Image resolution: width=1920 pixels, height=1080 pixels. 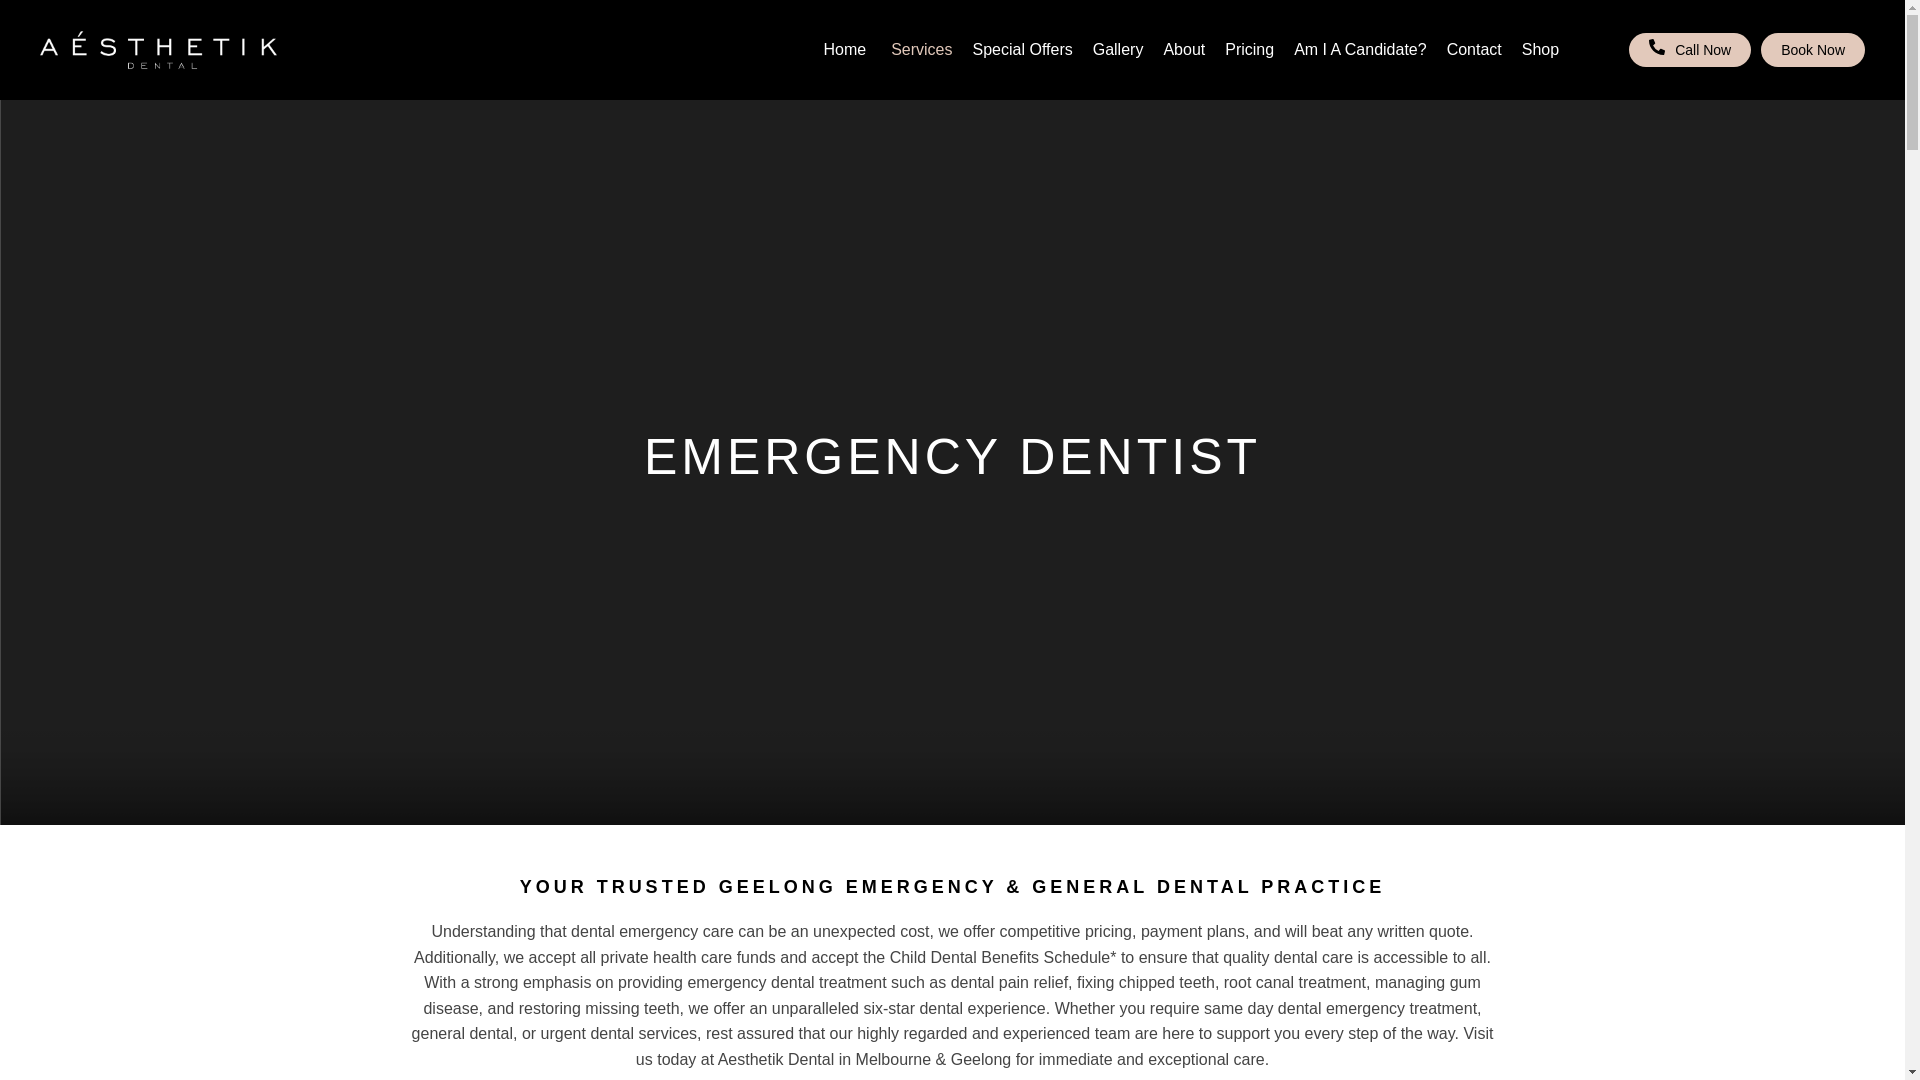 I want to click on Gallery, so click(x=1118, y=50).